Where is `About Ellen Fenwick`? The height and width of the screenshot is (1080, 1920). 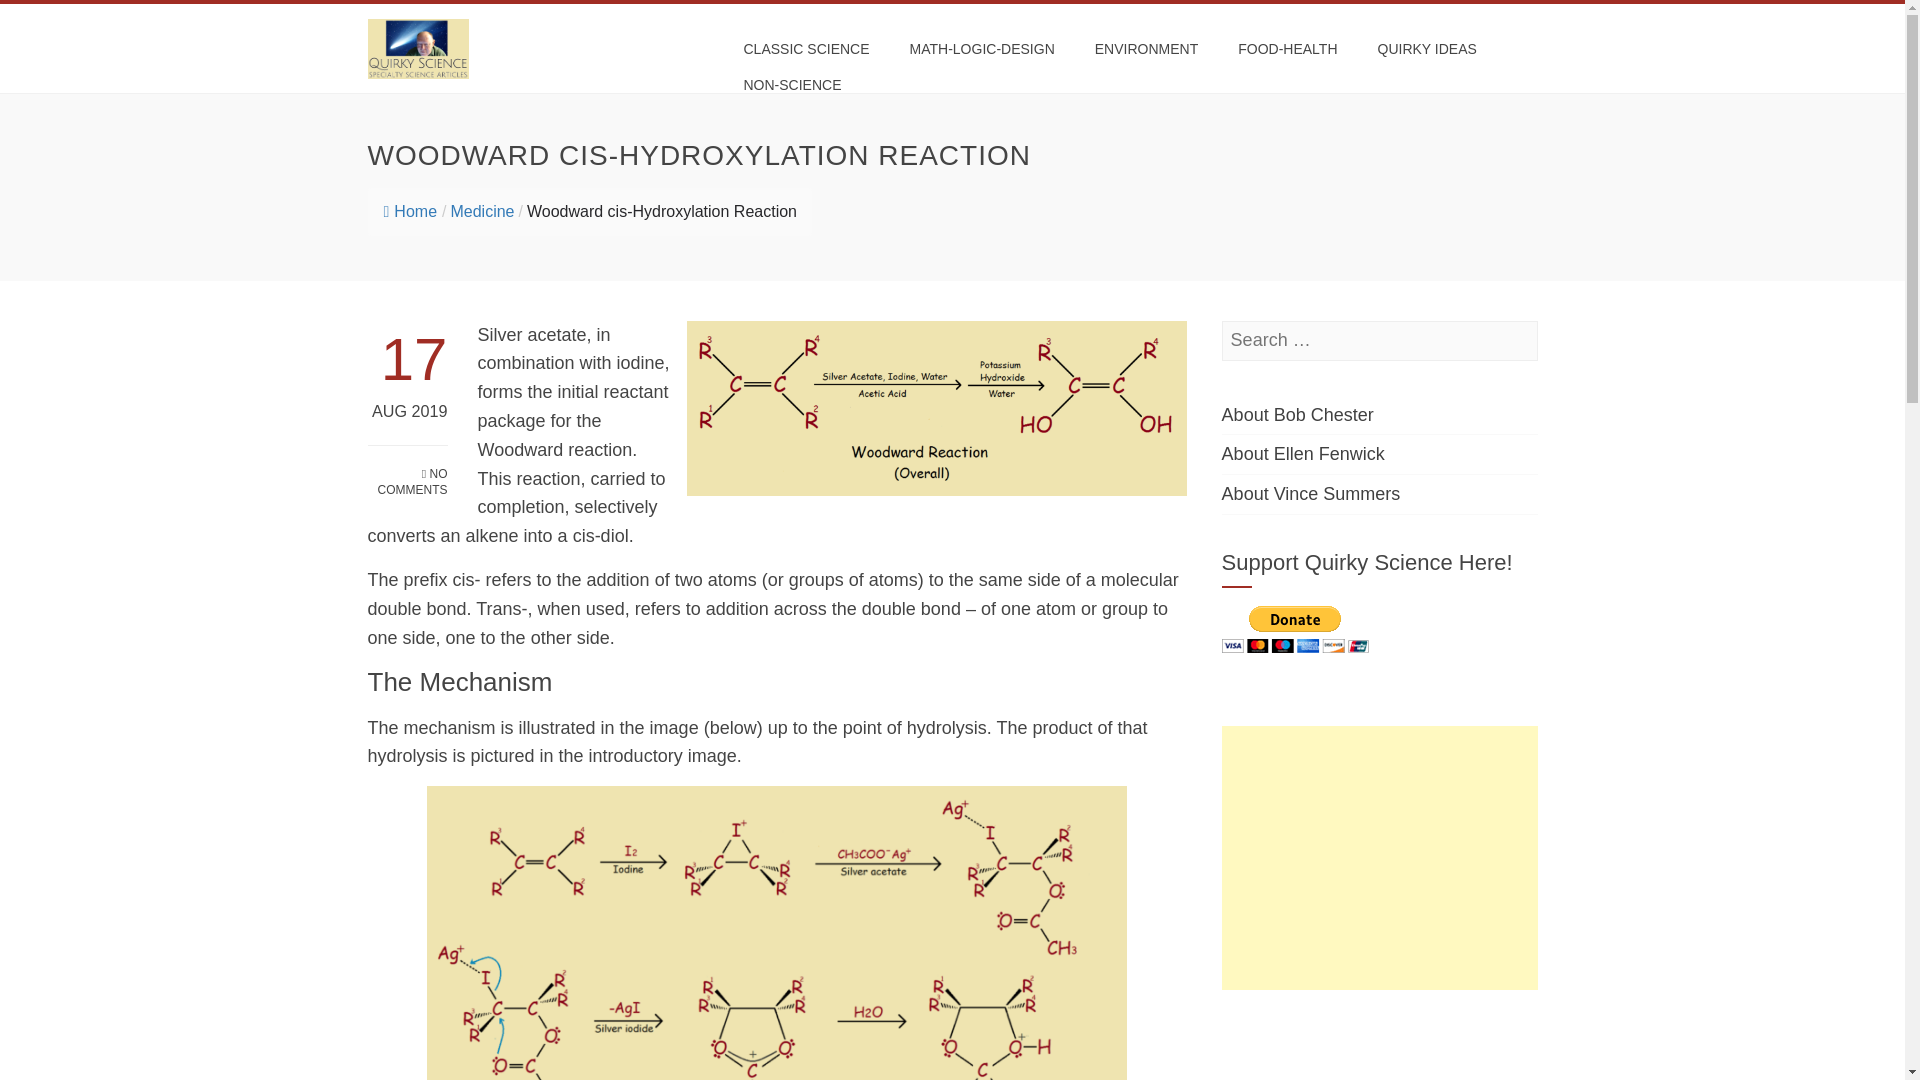 About Ellen Fenwick is located at coordinates (1302, 454).